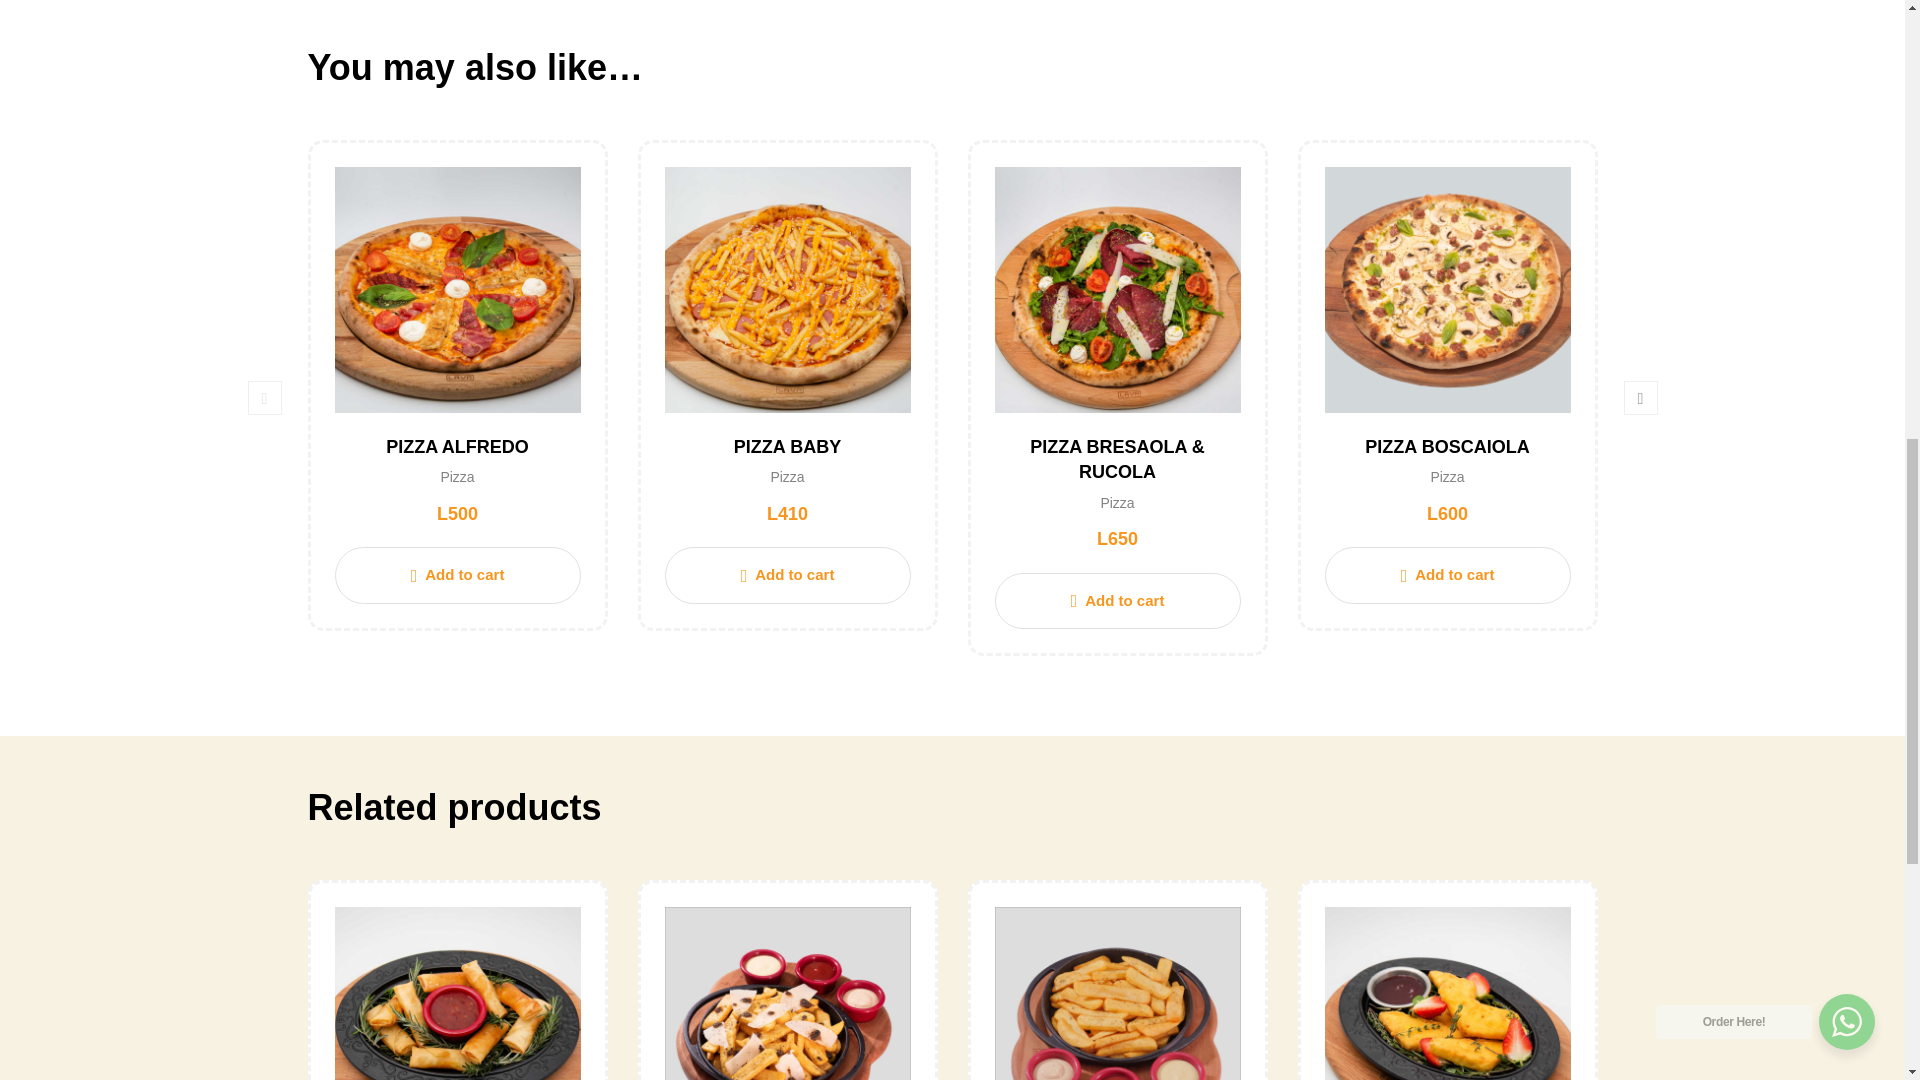  Describe the element at coordinates (457, 446) in the screenshot. I see `PIZZA ALFREDO` at that location.